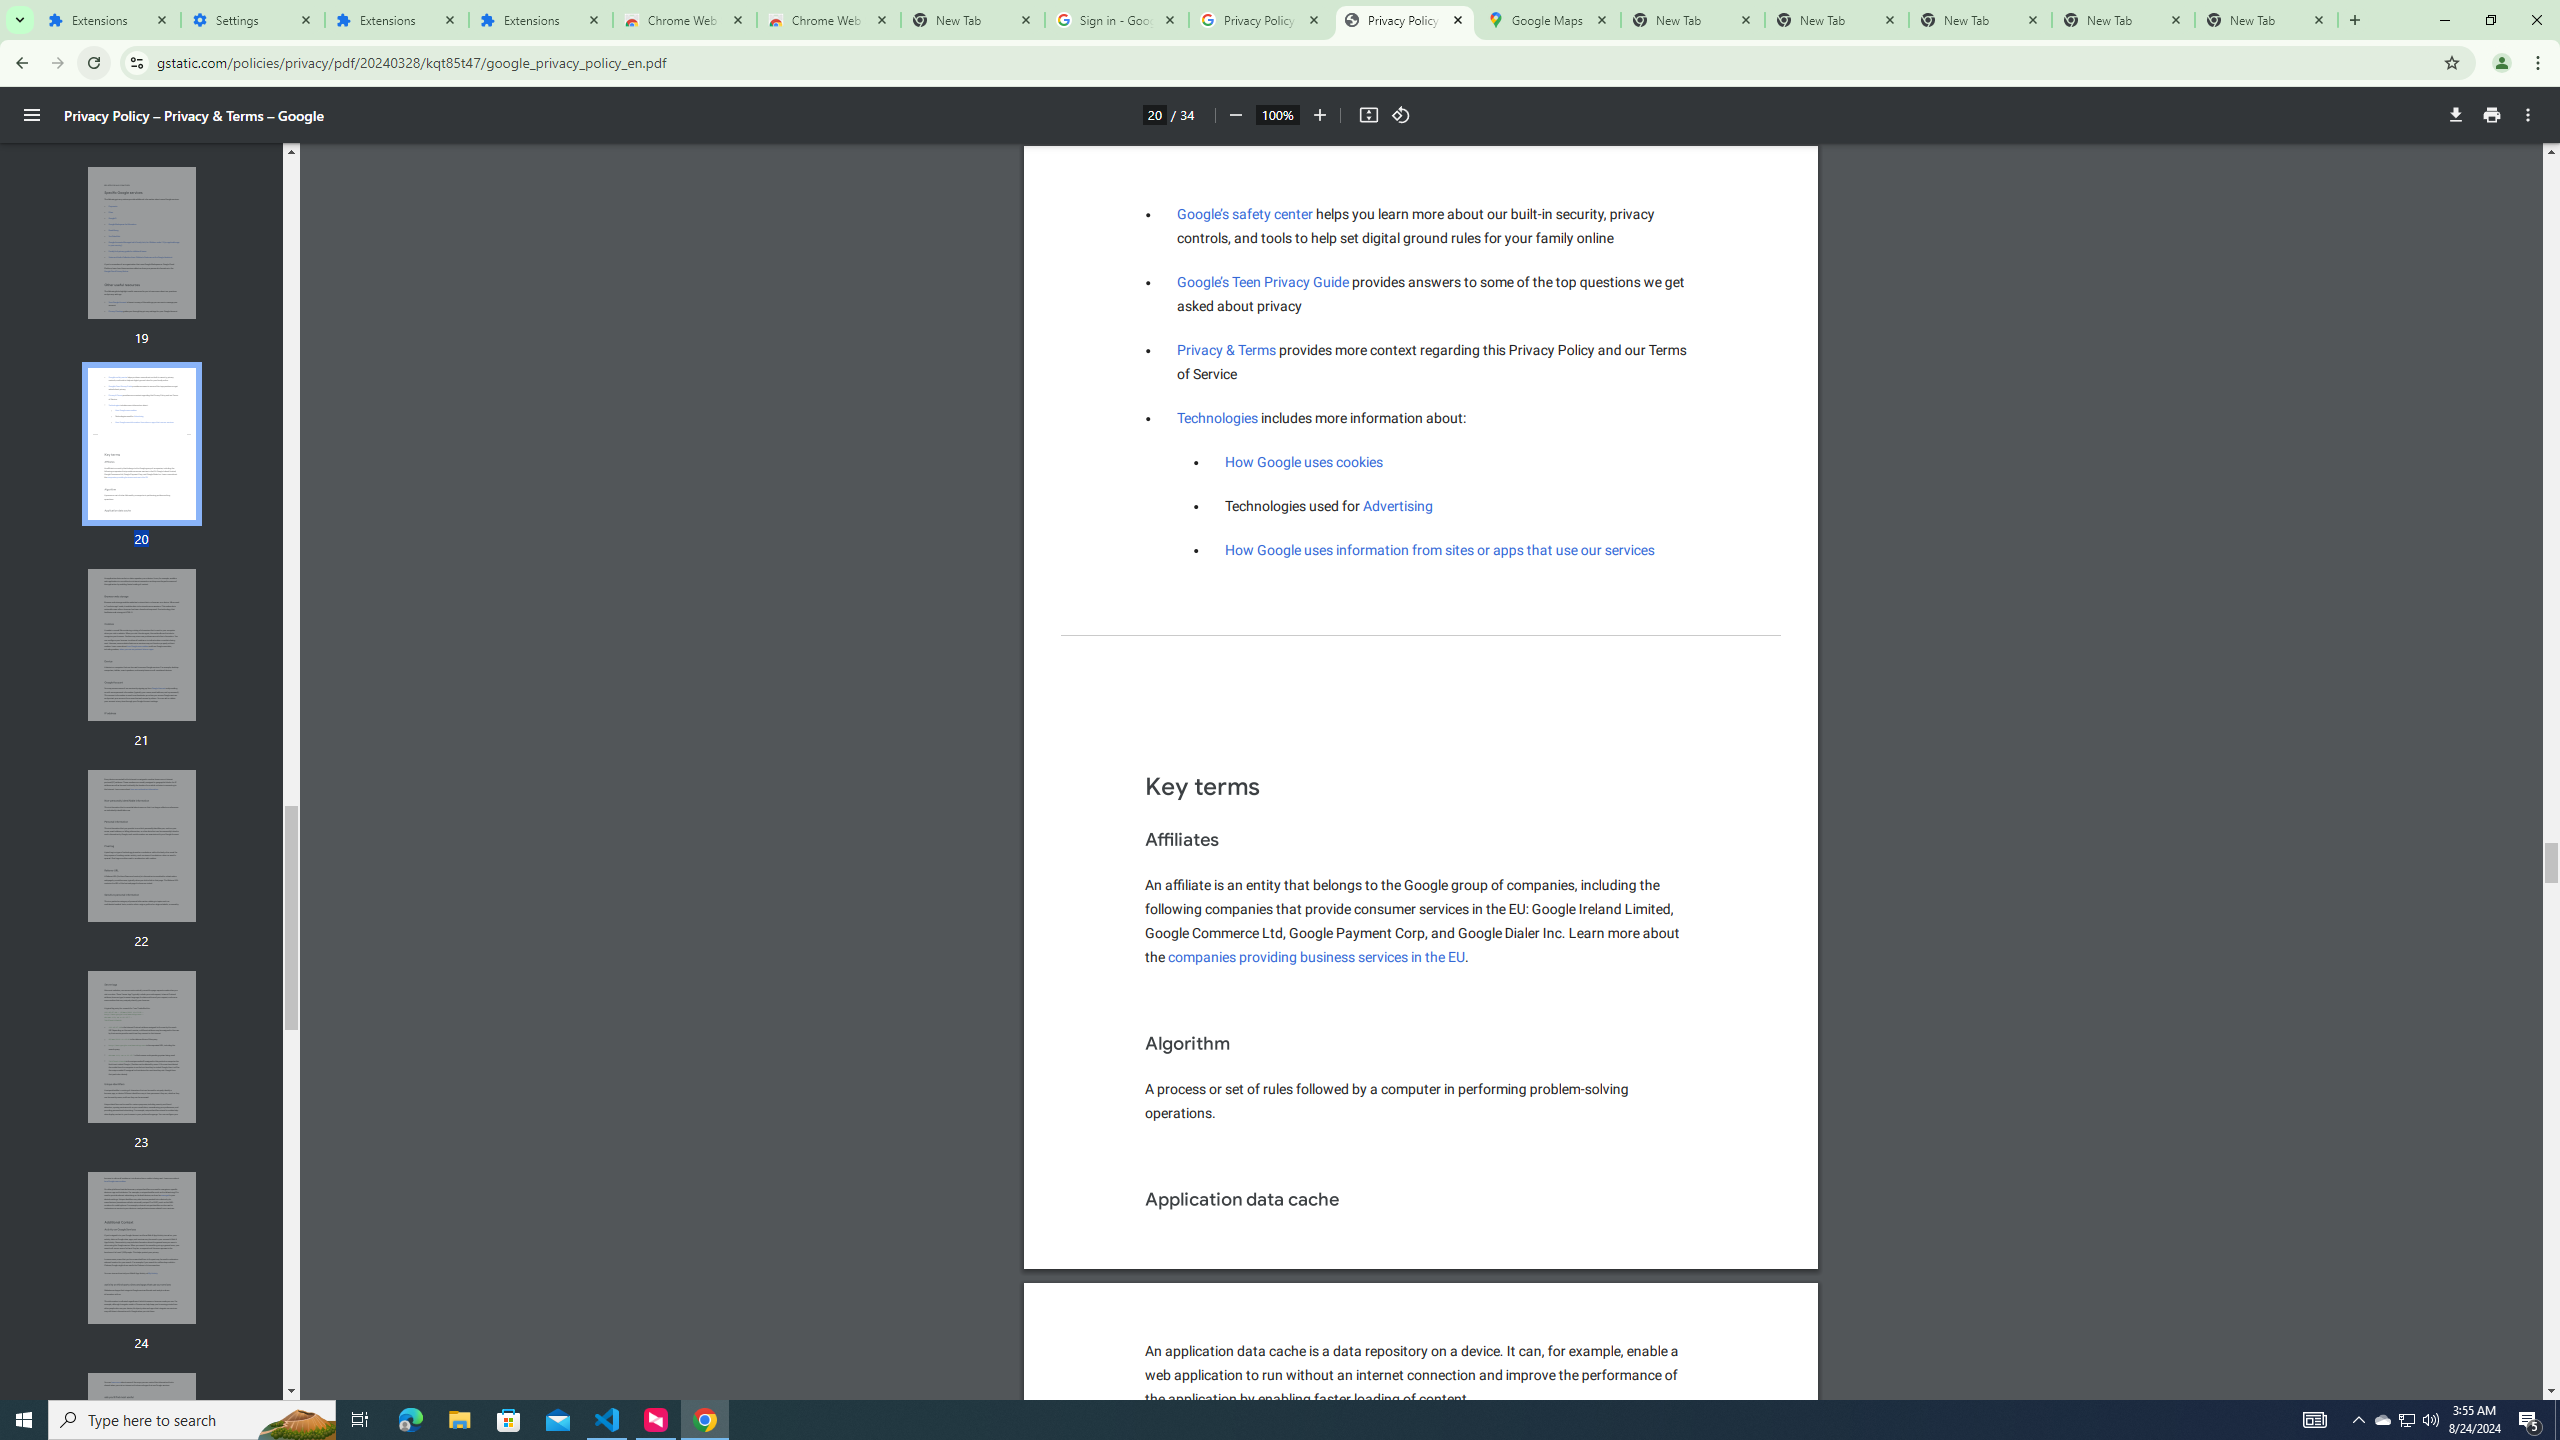 This screenshot has height=1440, width=2560. Describe the element at coordinates (142, 1047) in the screenshot. I see `Thumbnail for page 23` at that location.